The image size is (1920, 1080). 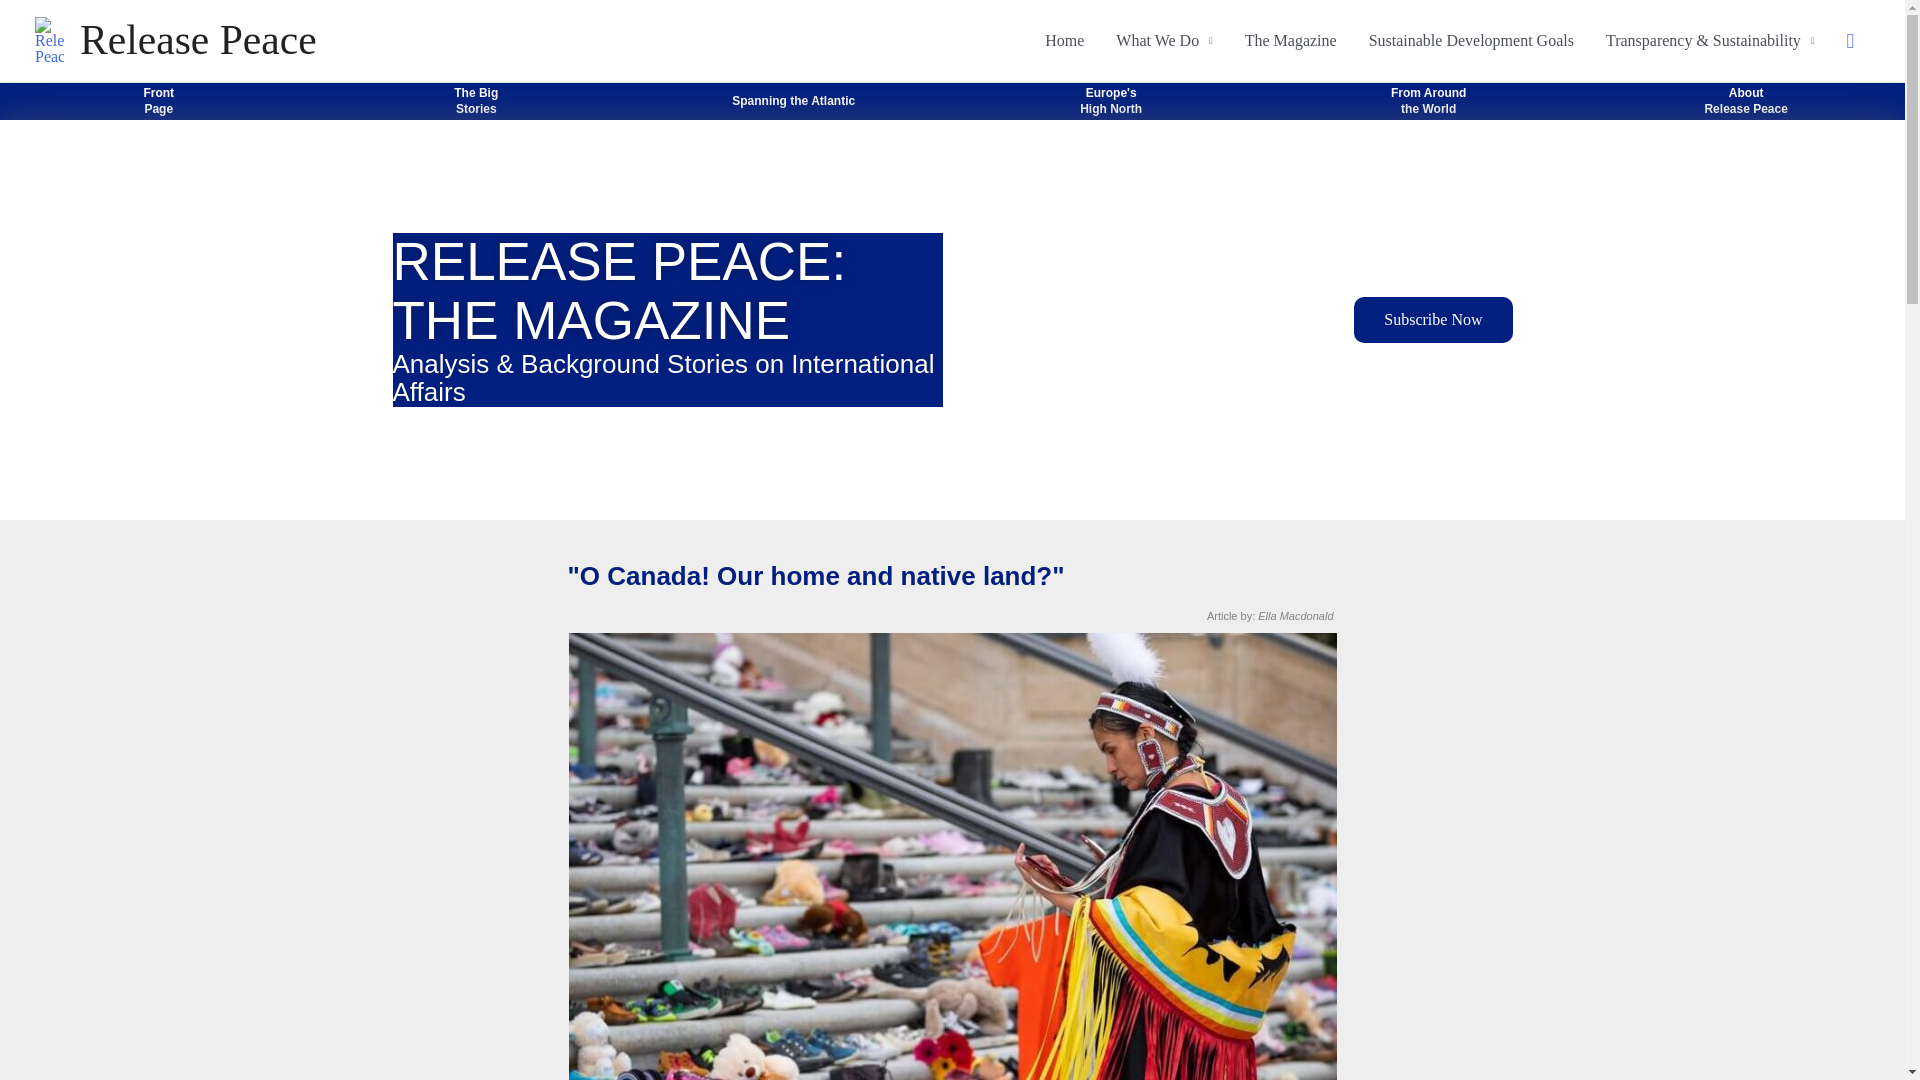 What do you see at coordinates (1432, 320) in the screenshot?
I see `The Magazine` at bounding box center [1432, 320].